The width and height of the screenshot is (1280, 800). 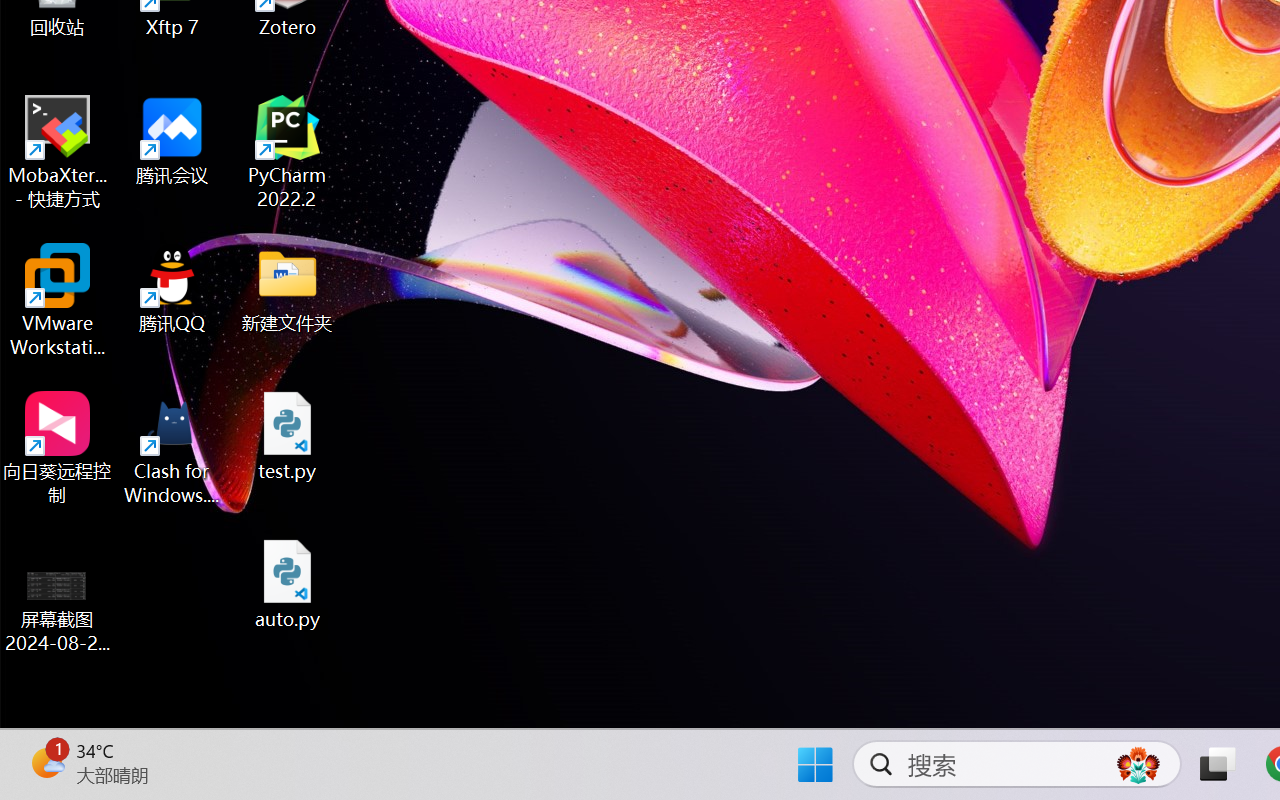 I want to click on test.py, so click(x=288, y=436).